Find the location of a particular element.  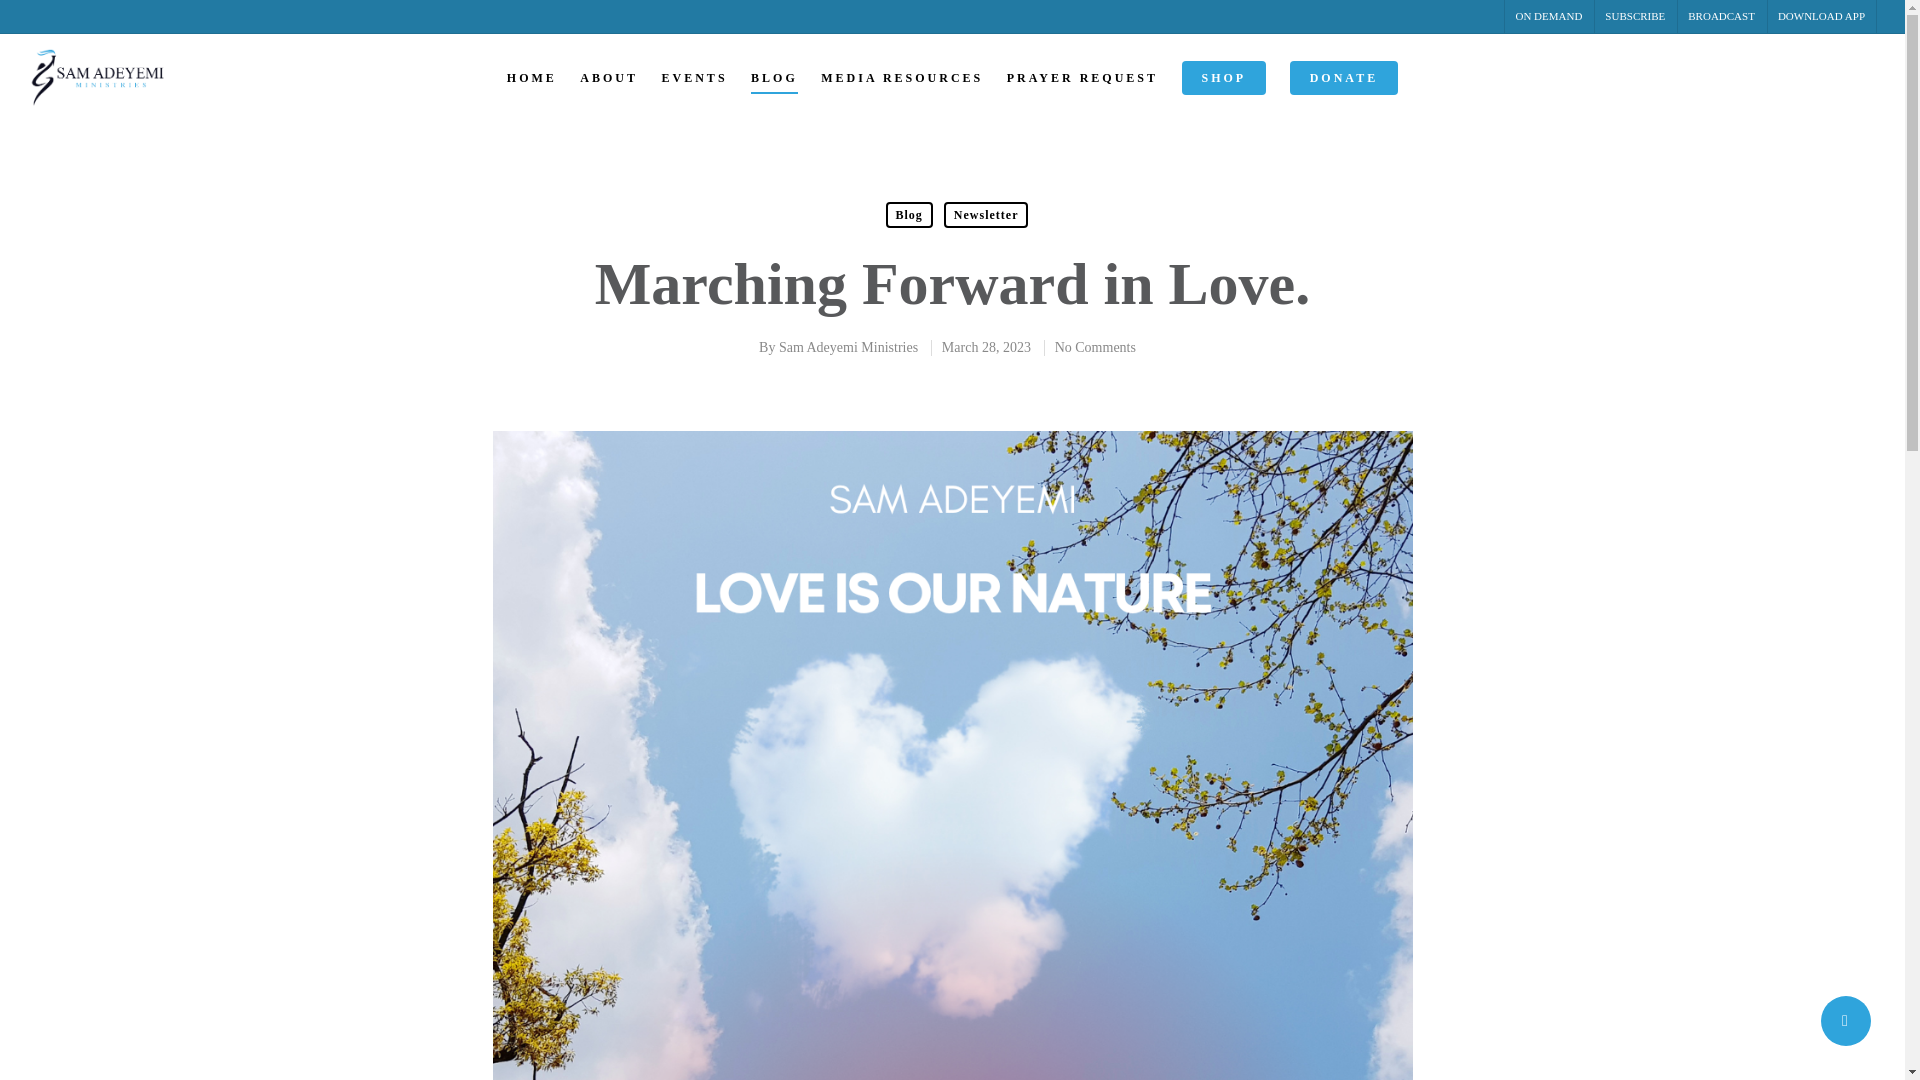

Sam Adeyemi Ministries is located at coordinates (848, 348).